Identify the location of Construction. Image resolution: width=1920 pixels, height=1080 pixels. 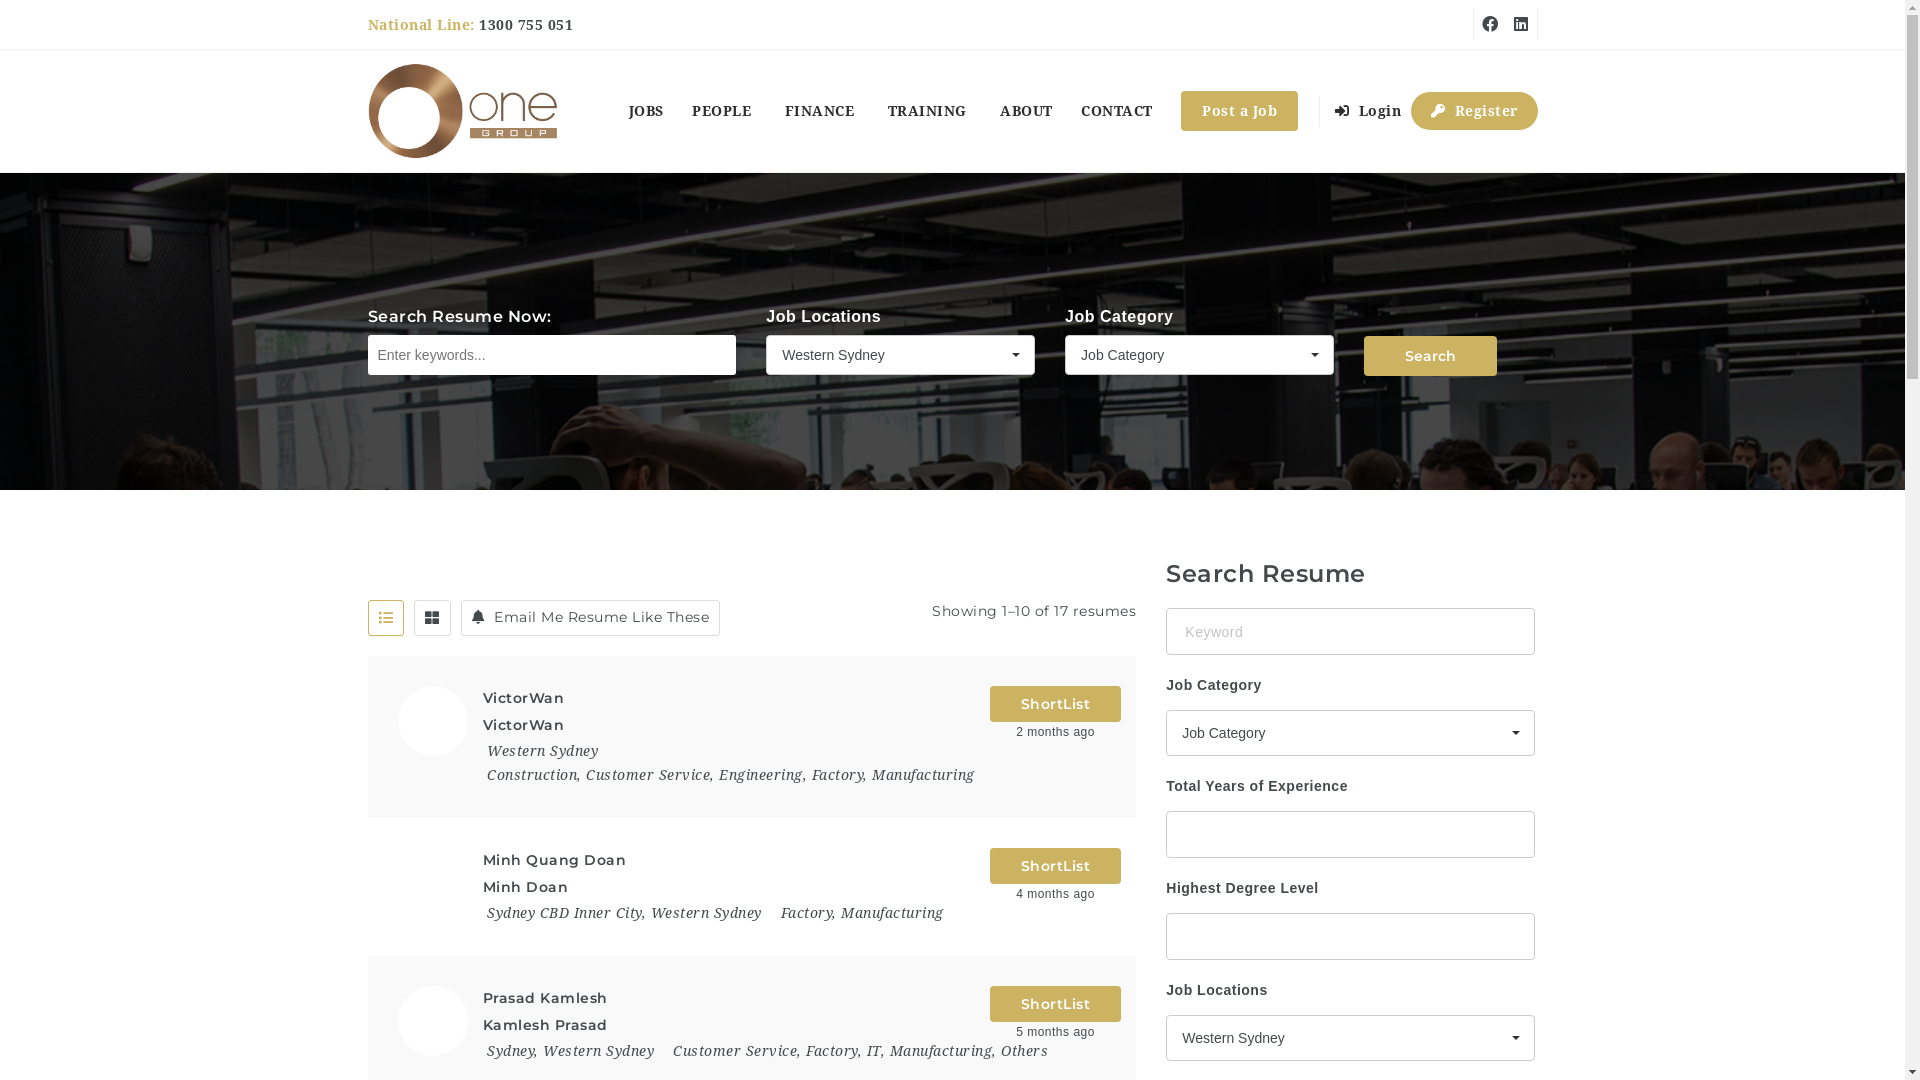
(532, 775).